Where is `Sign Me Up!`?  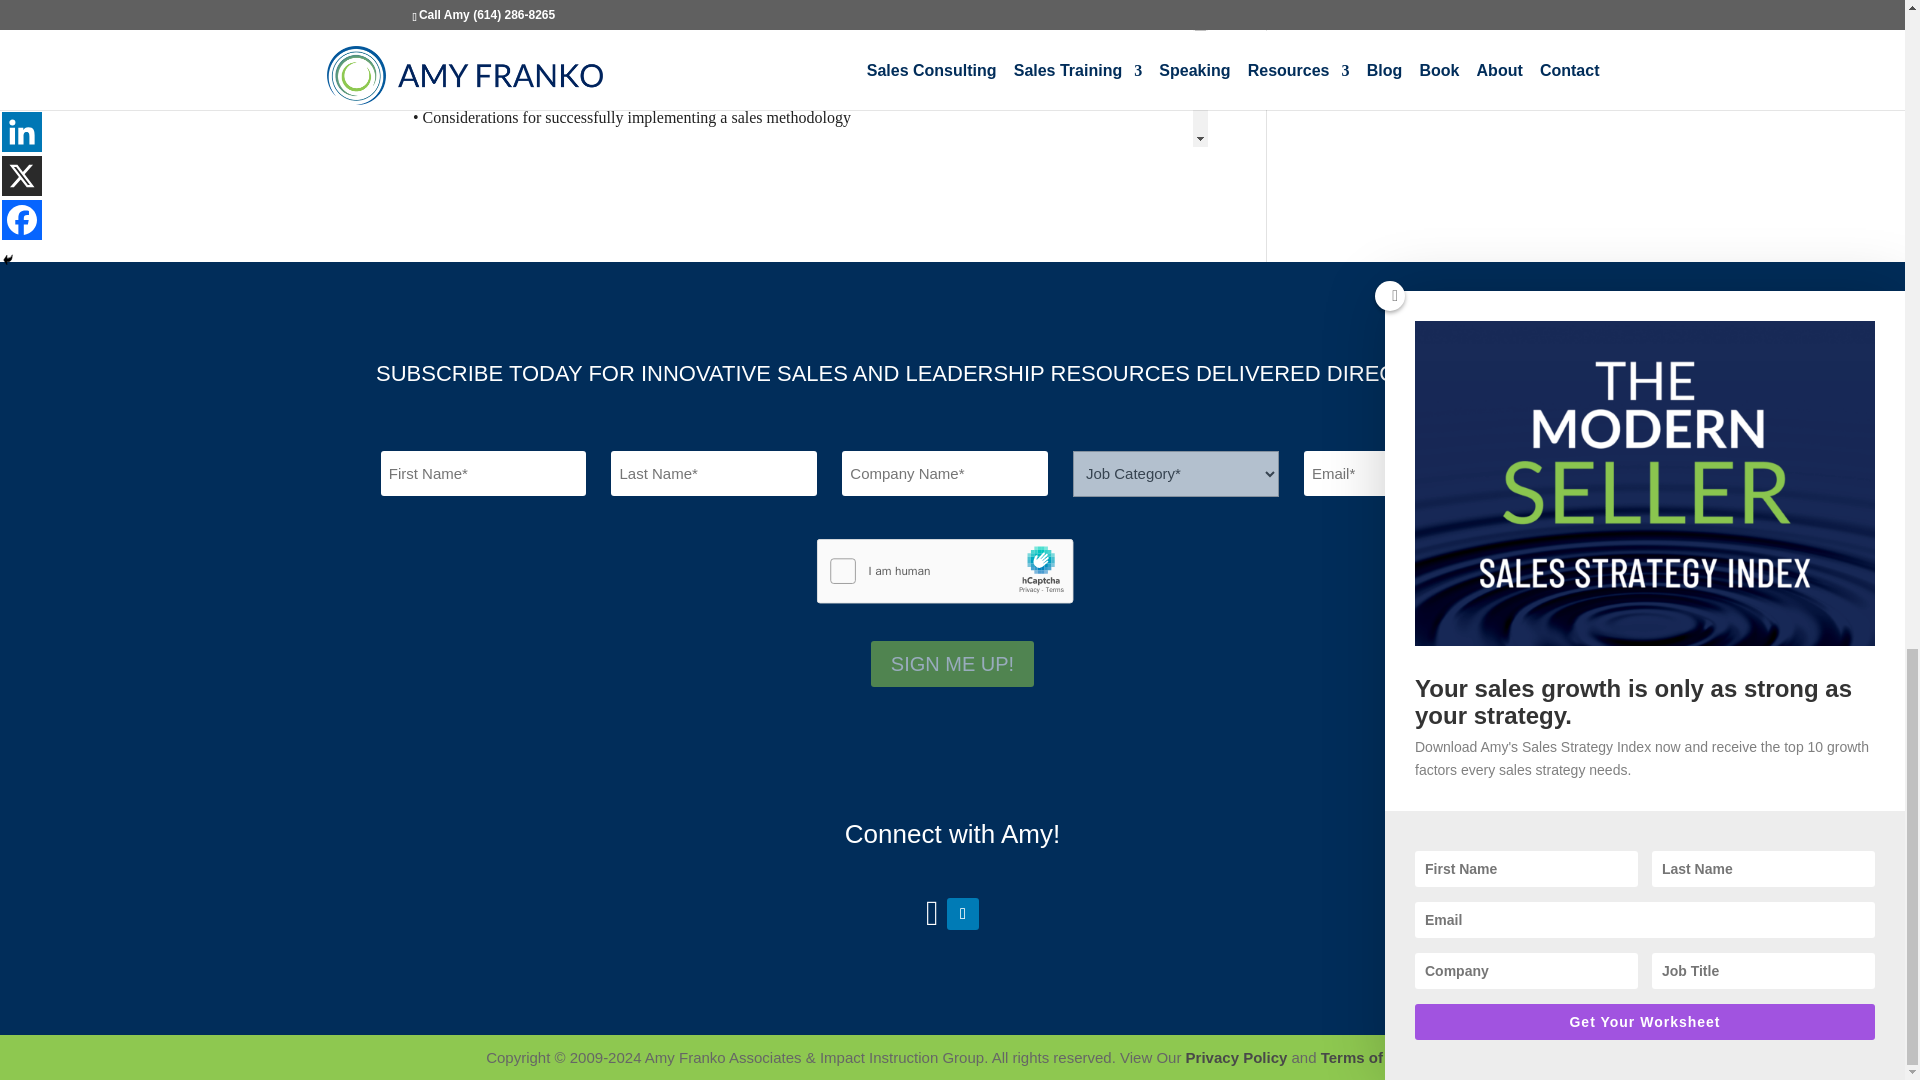
Sign Me Up! is located at coordinates (952, 664).